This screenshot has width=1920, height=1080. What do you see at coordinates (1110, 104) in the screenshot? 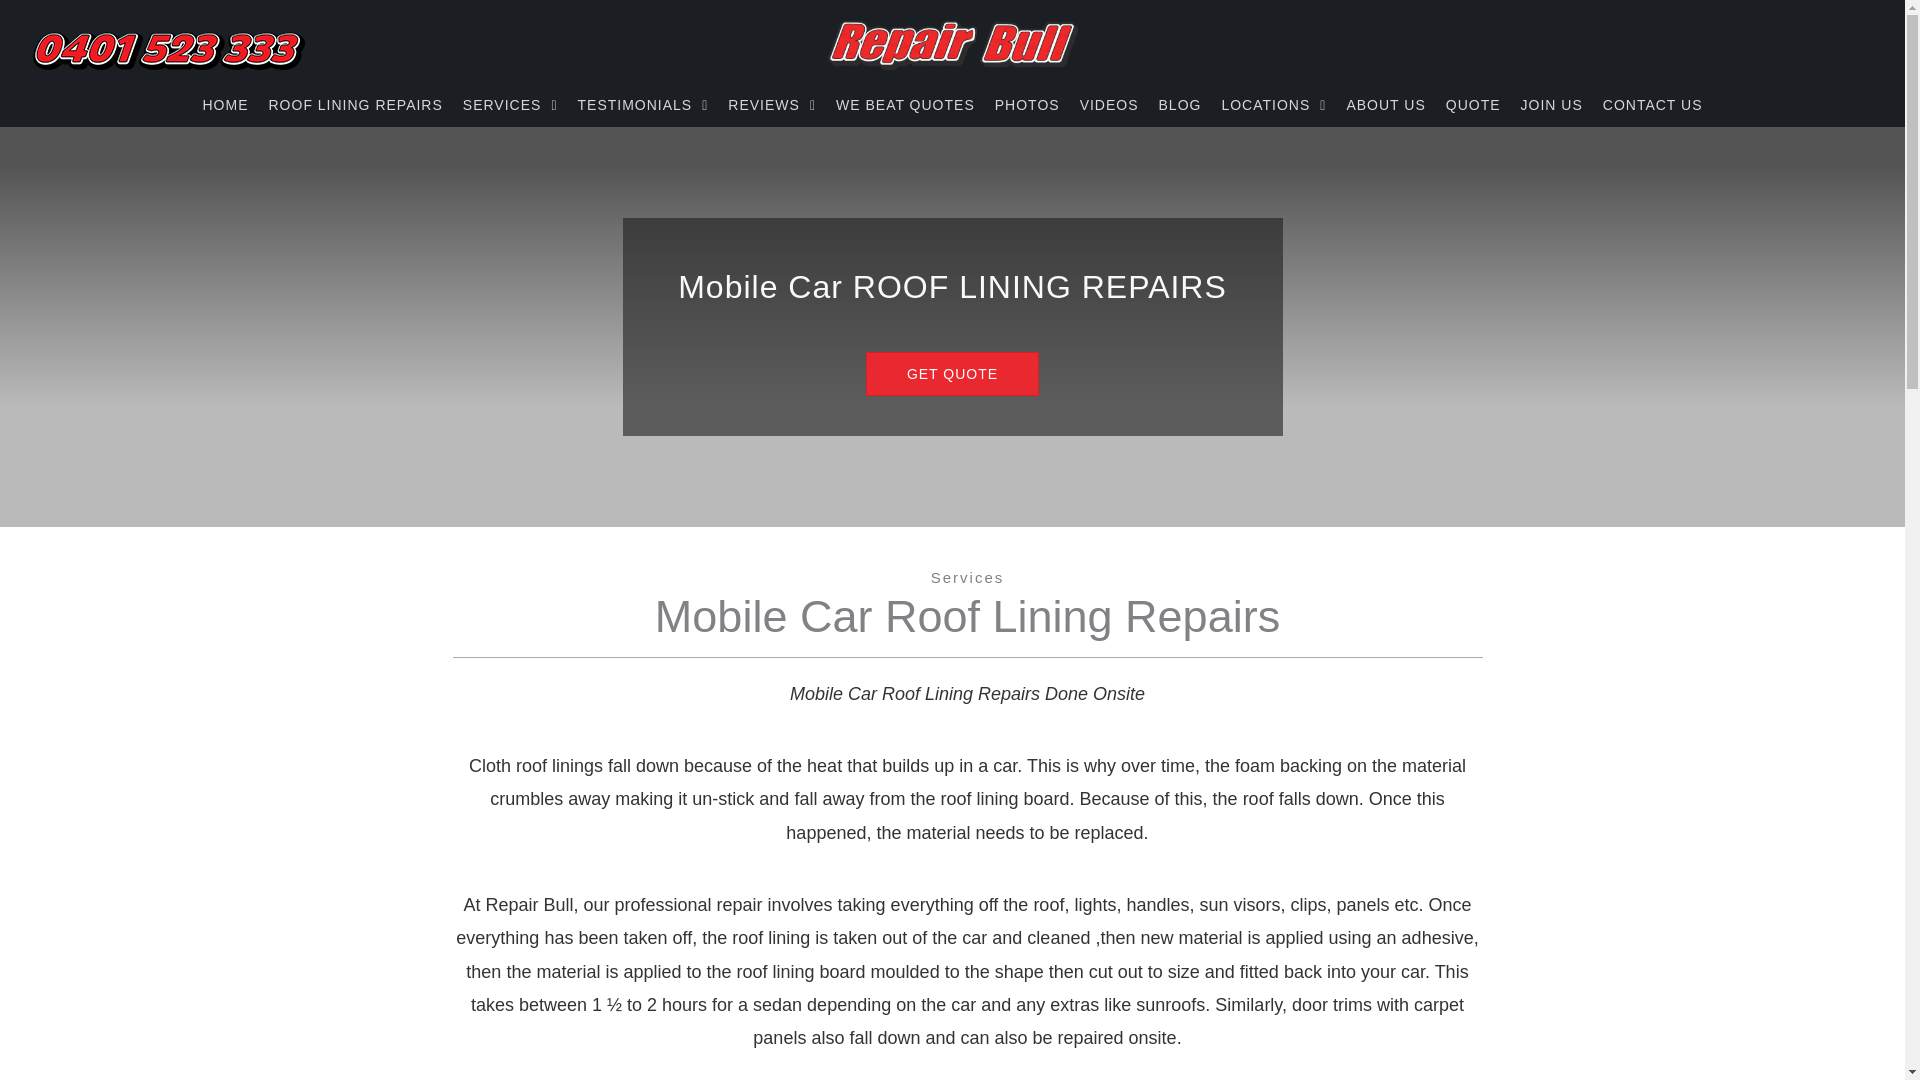
I see `VIDEOS` at bounding box center [1110, 104].